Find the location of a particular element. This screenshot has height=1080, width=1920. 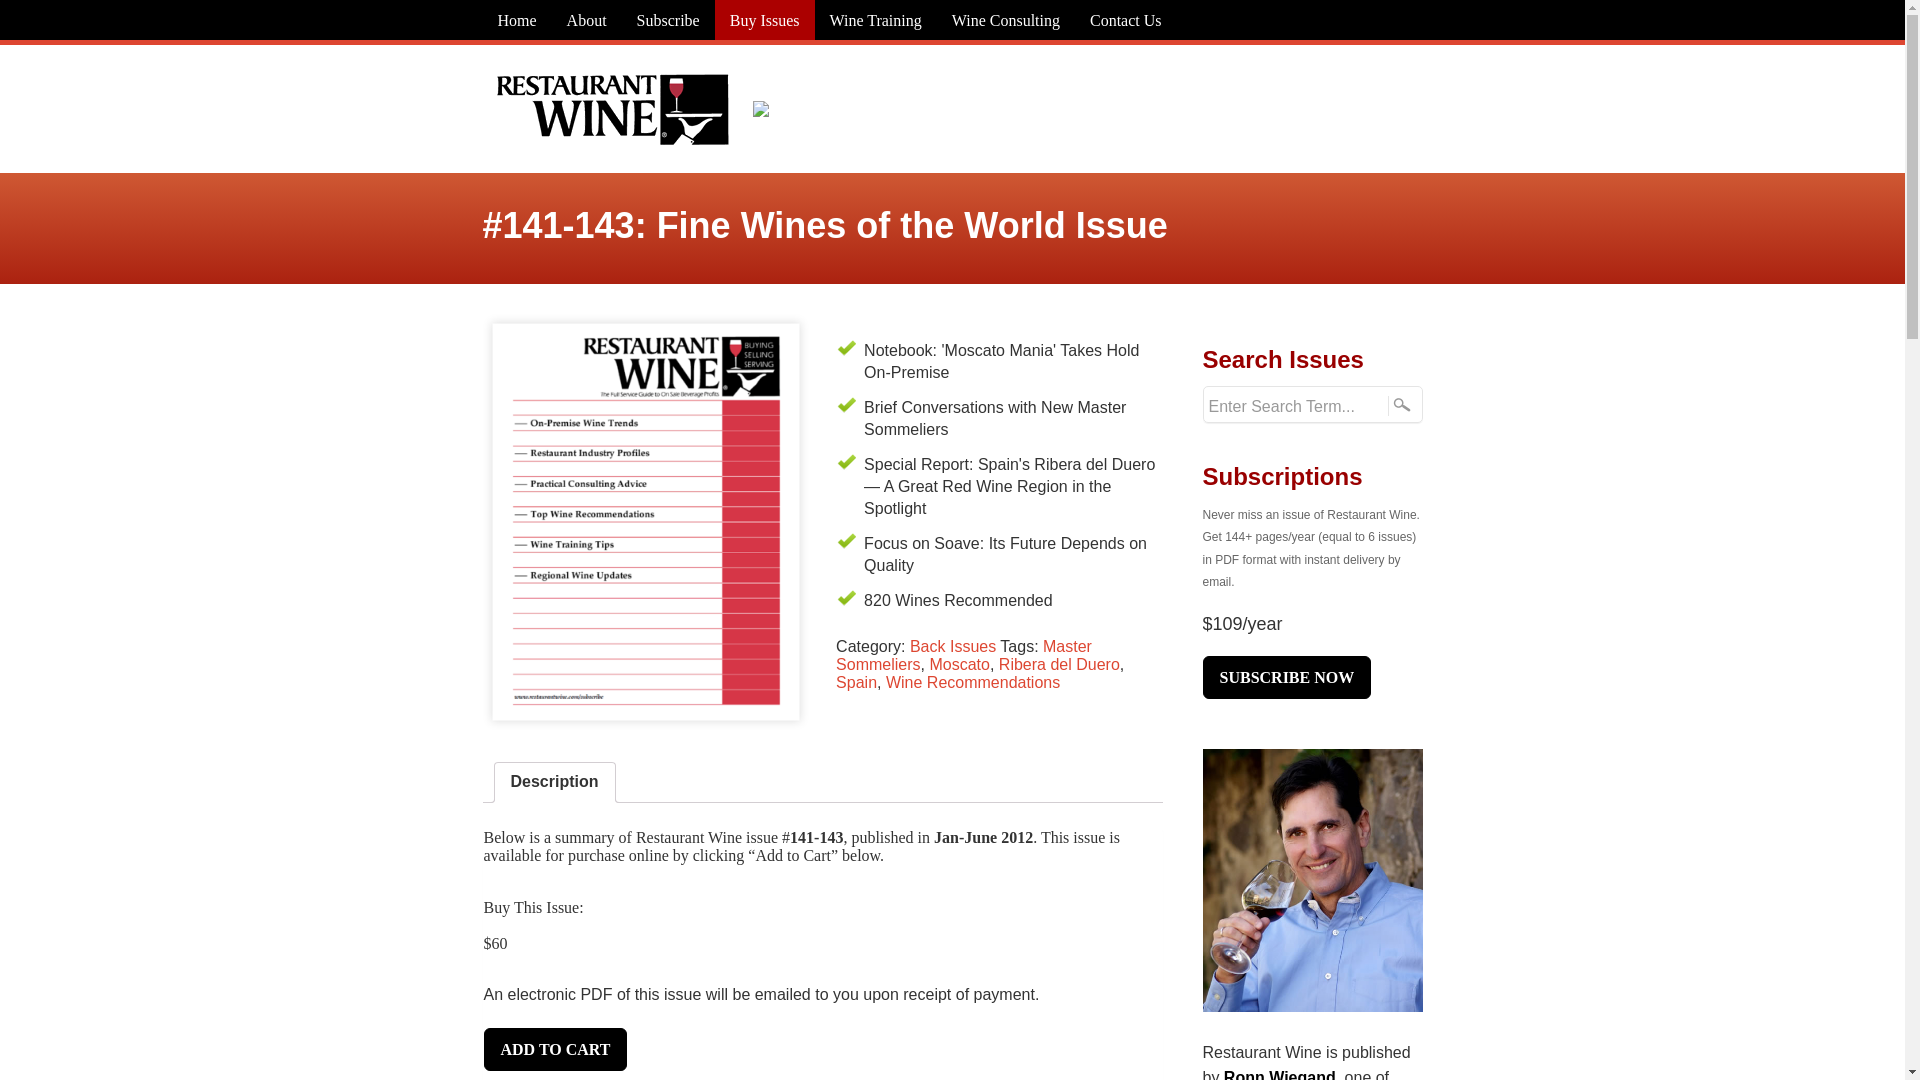

Description is located at coordinates (554, 782).